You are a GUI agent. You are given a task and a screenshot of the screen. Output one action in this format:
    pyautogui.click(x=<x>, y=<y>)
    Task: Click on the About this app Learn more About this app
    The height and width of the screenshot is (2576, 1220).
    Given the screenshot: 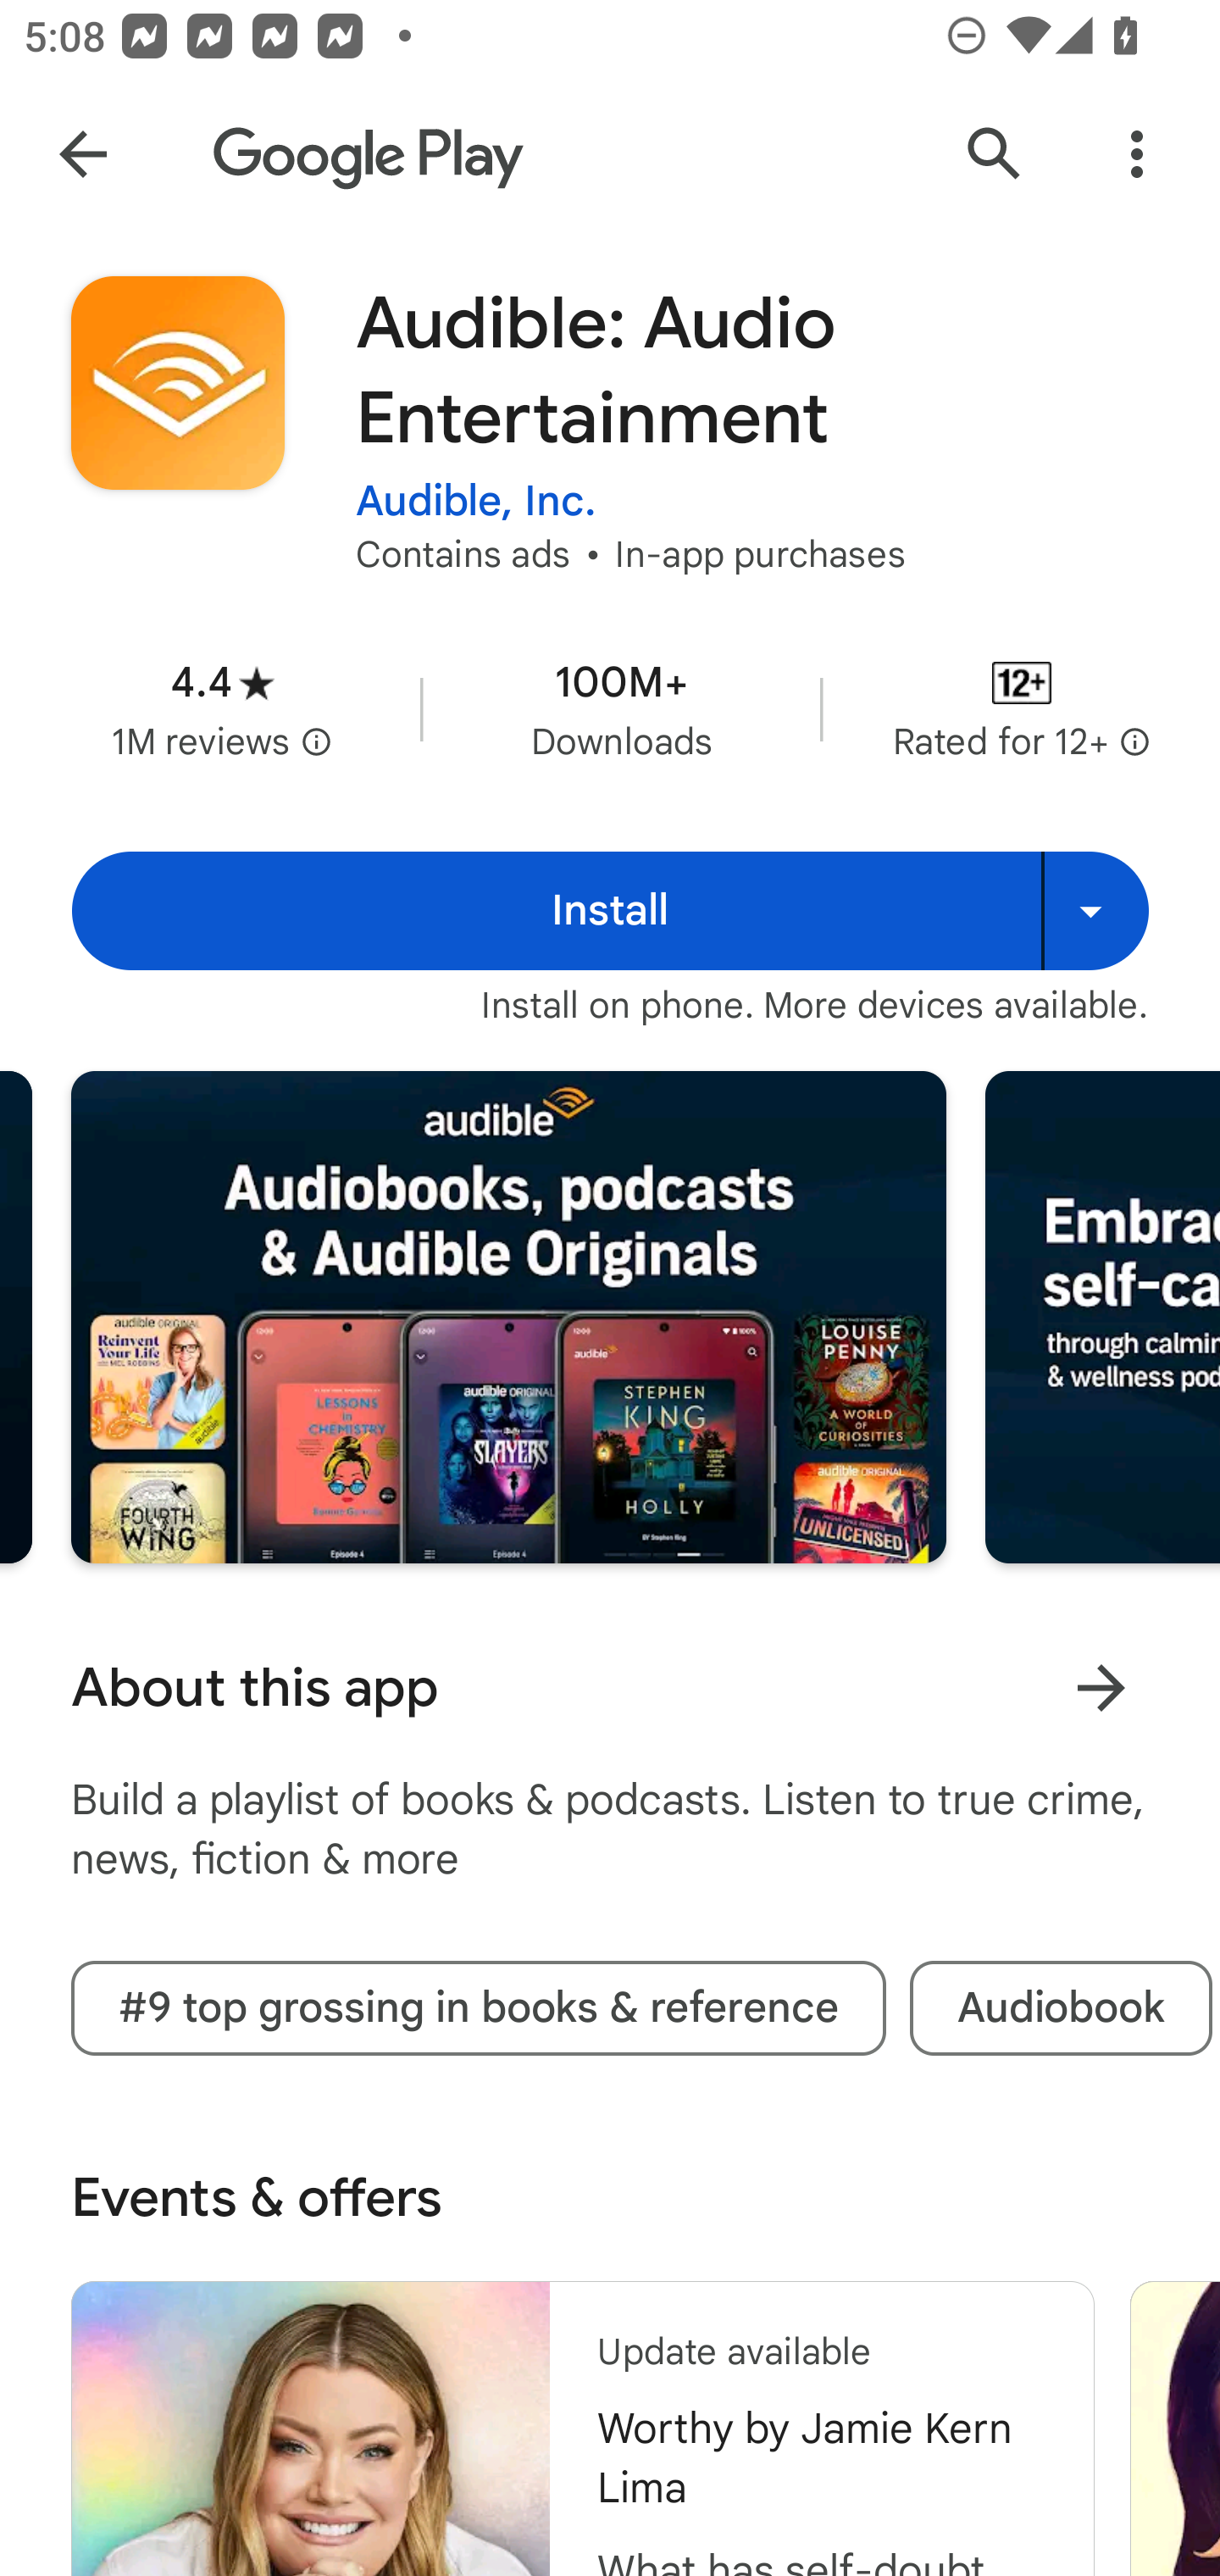 What is the action you would take?
    pyautogui.click(x=610, y=1688)
    